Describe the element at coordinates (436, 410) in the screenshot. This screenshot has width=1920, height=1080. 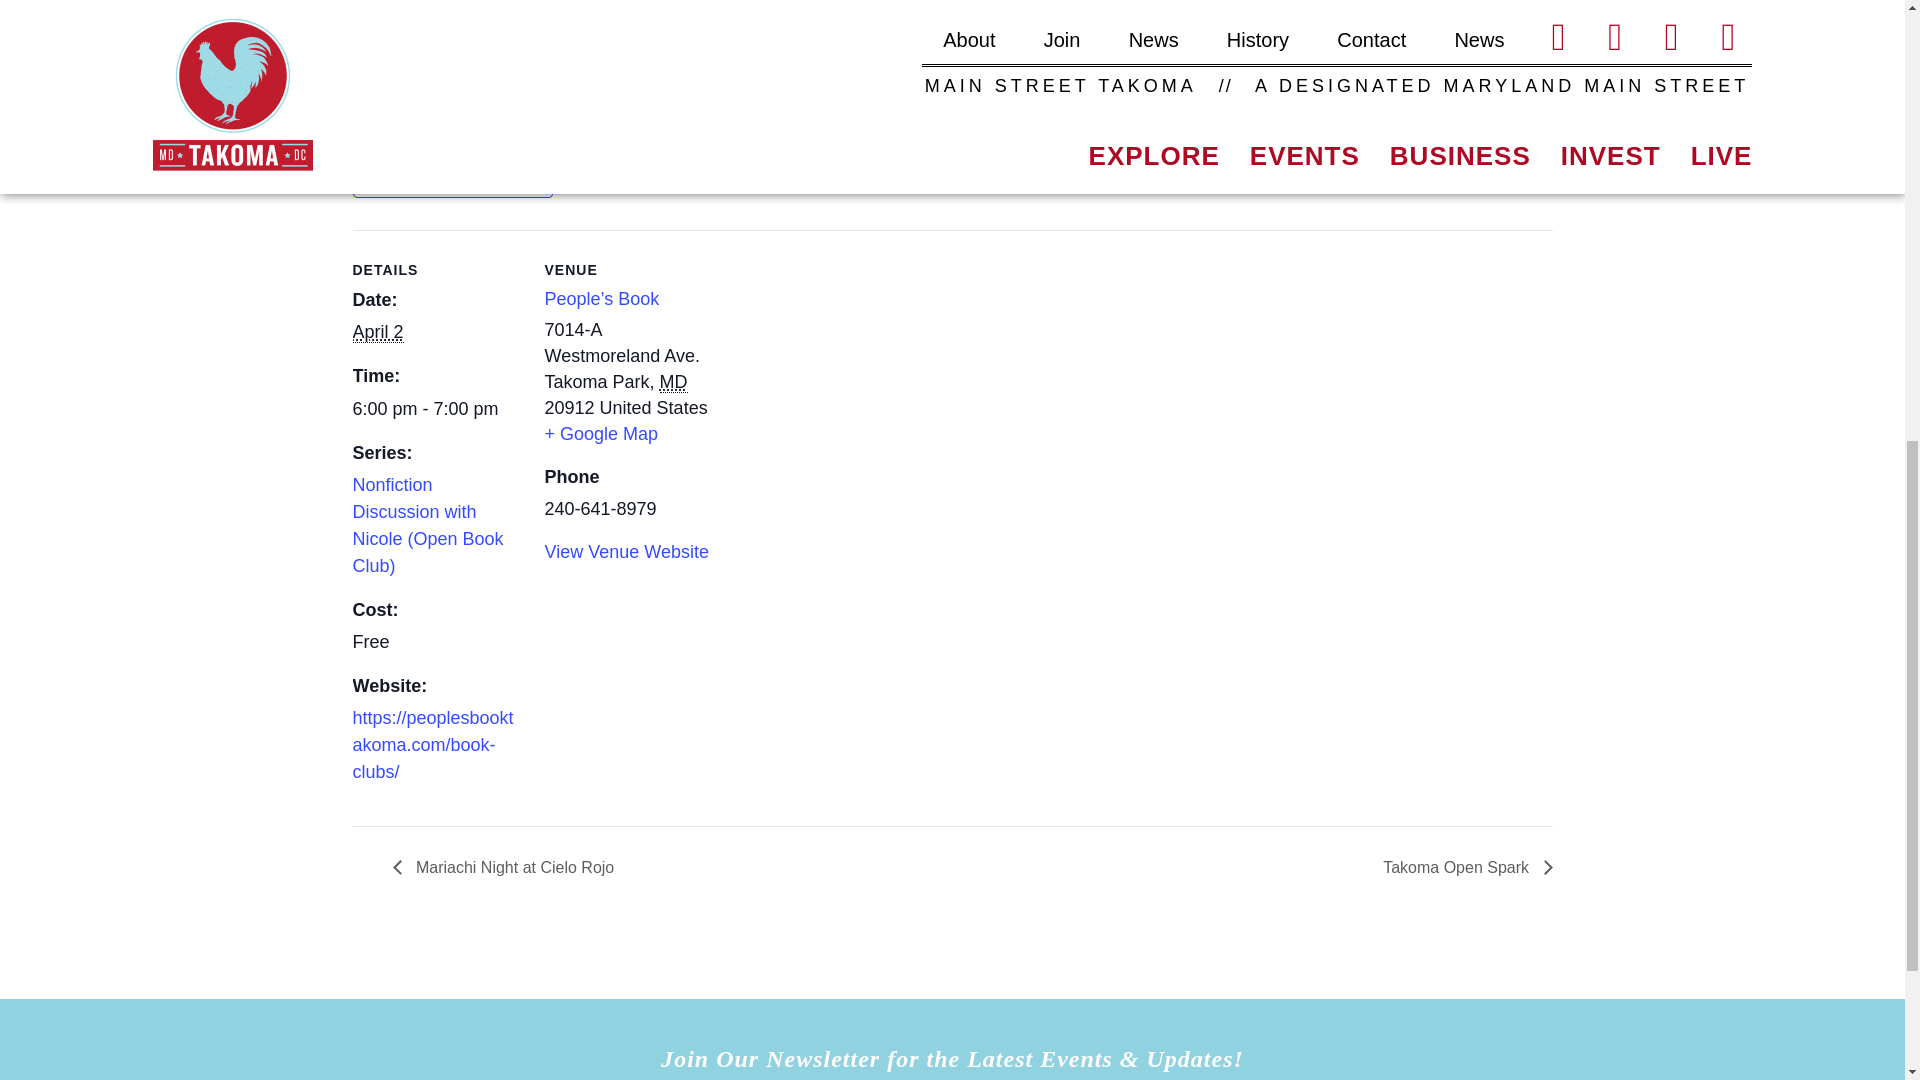
I see `2024-04-02` at that location.